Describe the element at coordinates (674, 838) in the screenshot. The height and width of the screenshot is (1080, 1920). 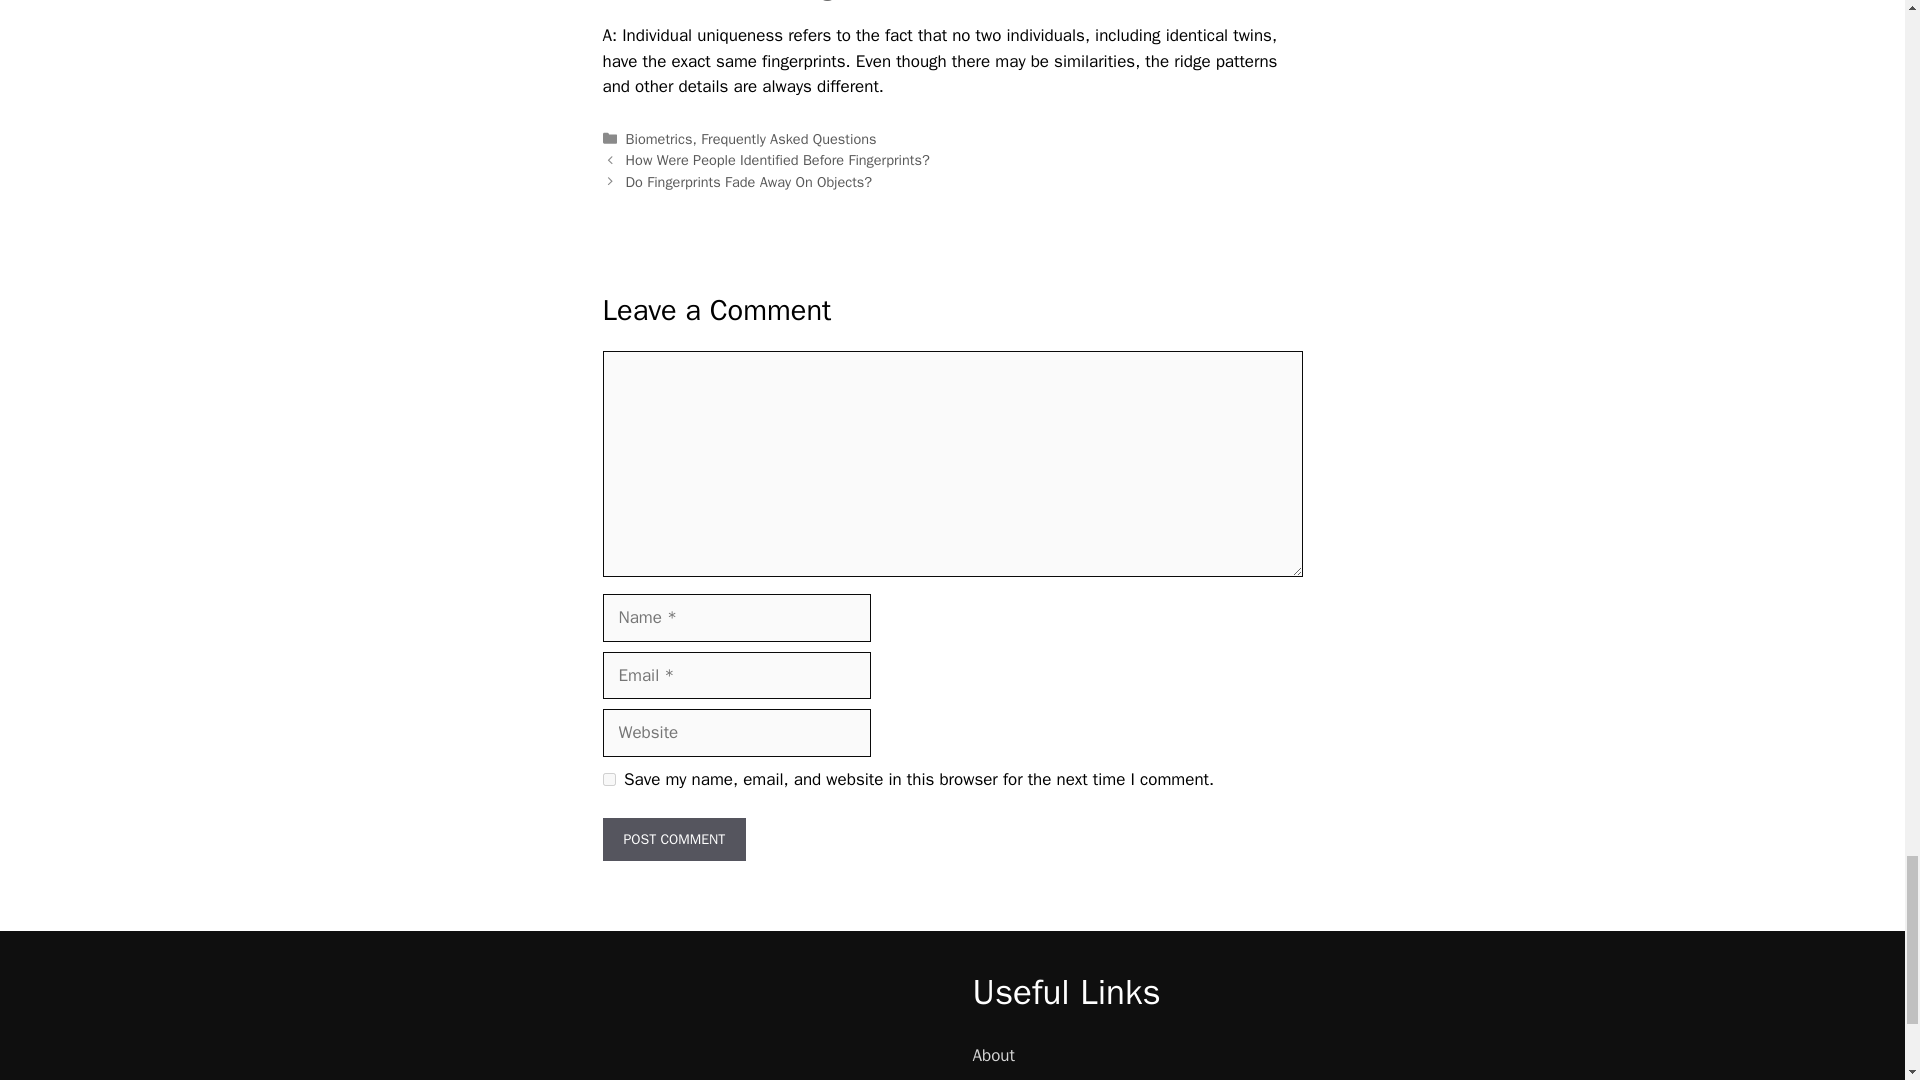
I see `Post Comment` at that location.